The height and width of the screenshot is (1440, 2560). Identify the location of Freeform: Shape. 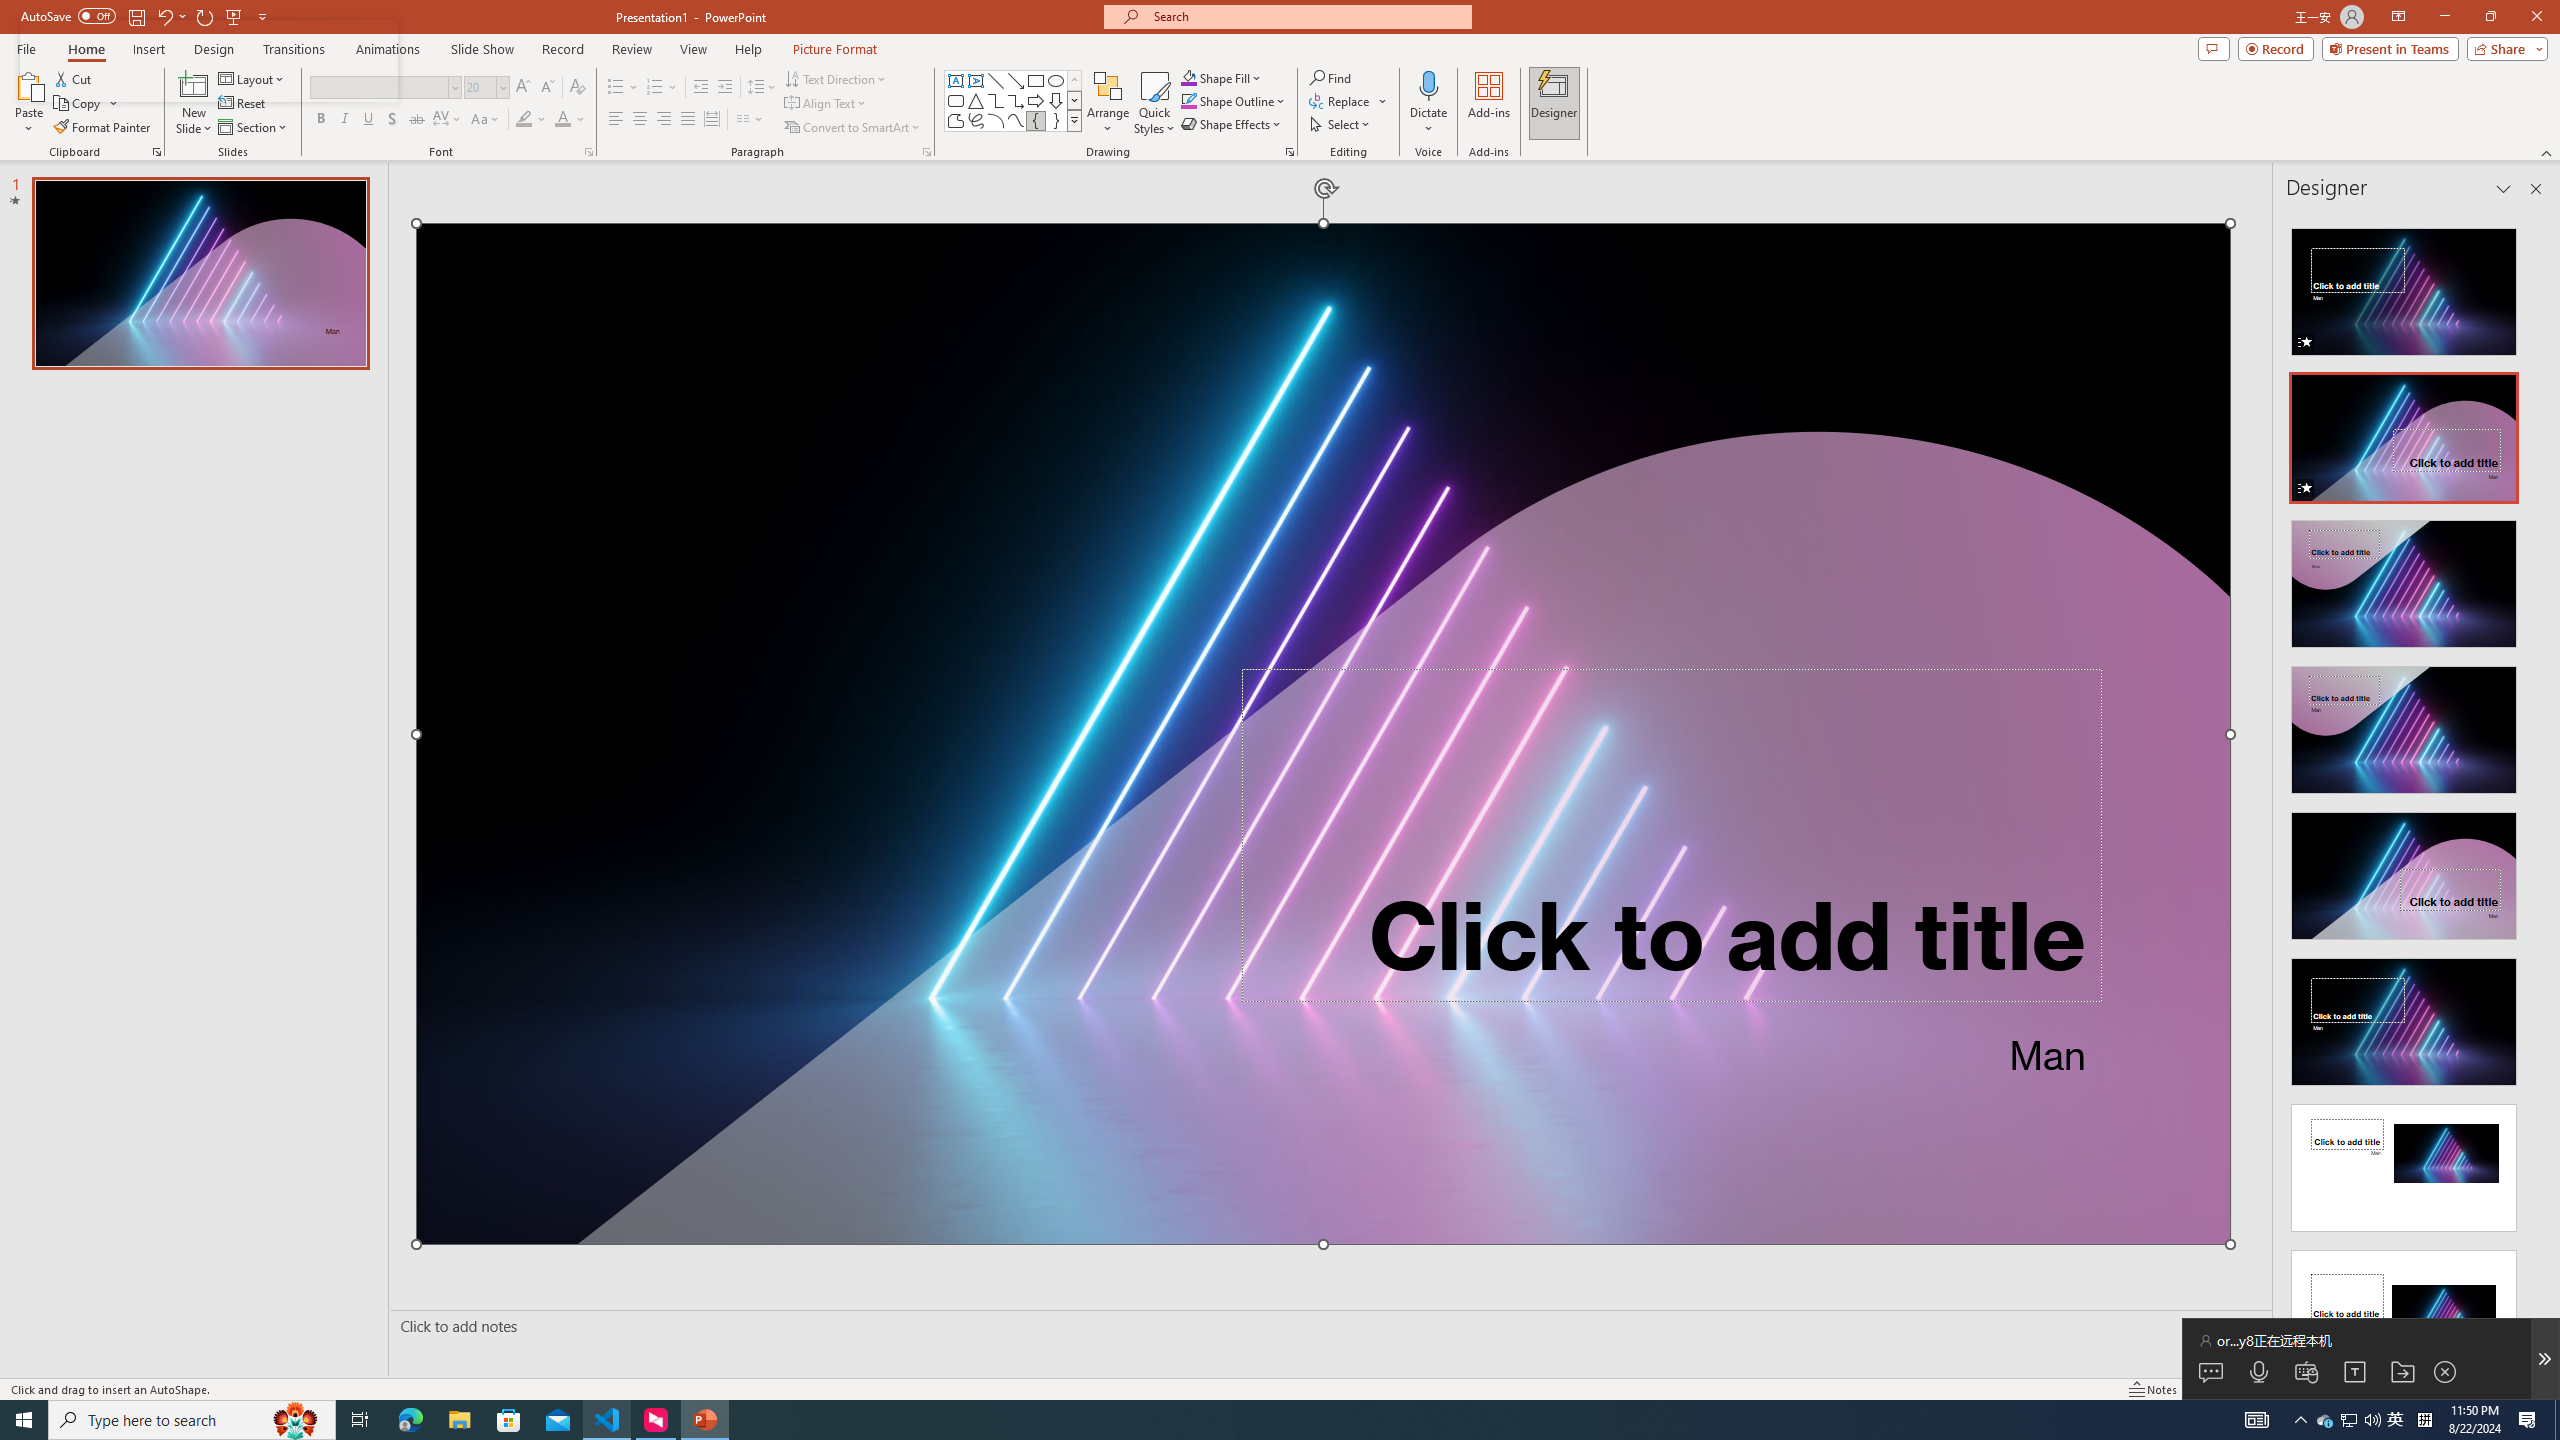
(956, 120).